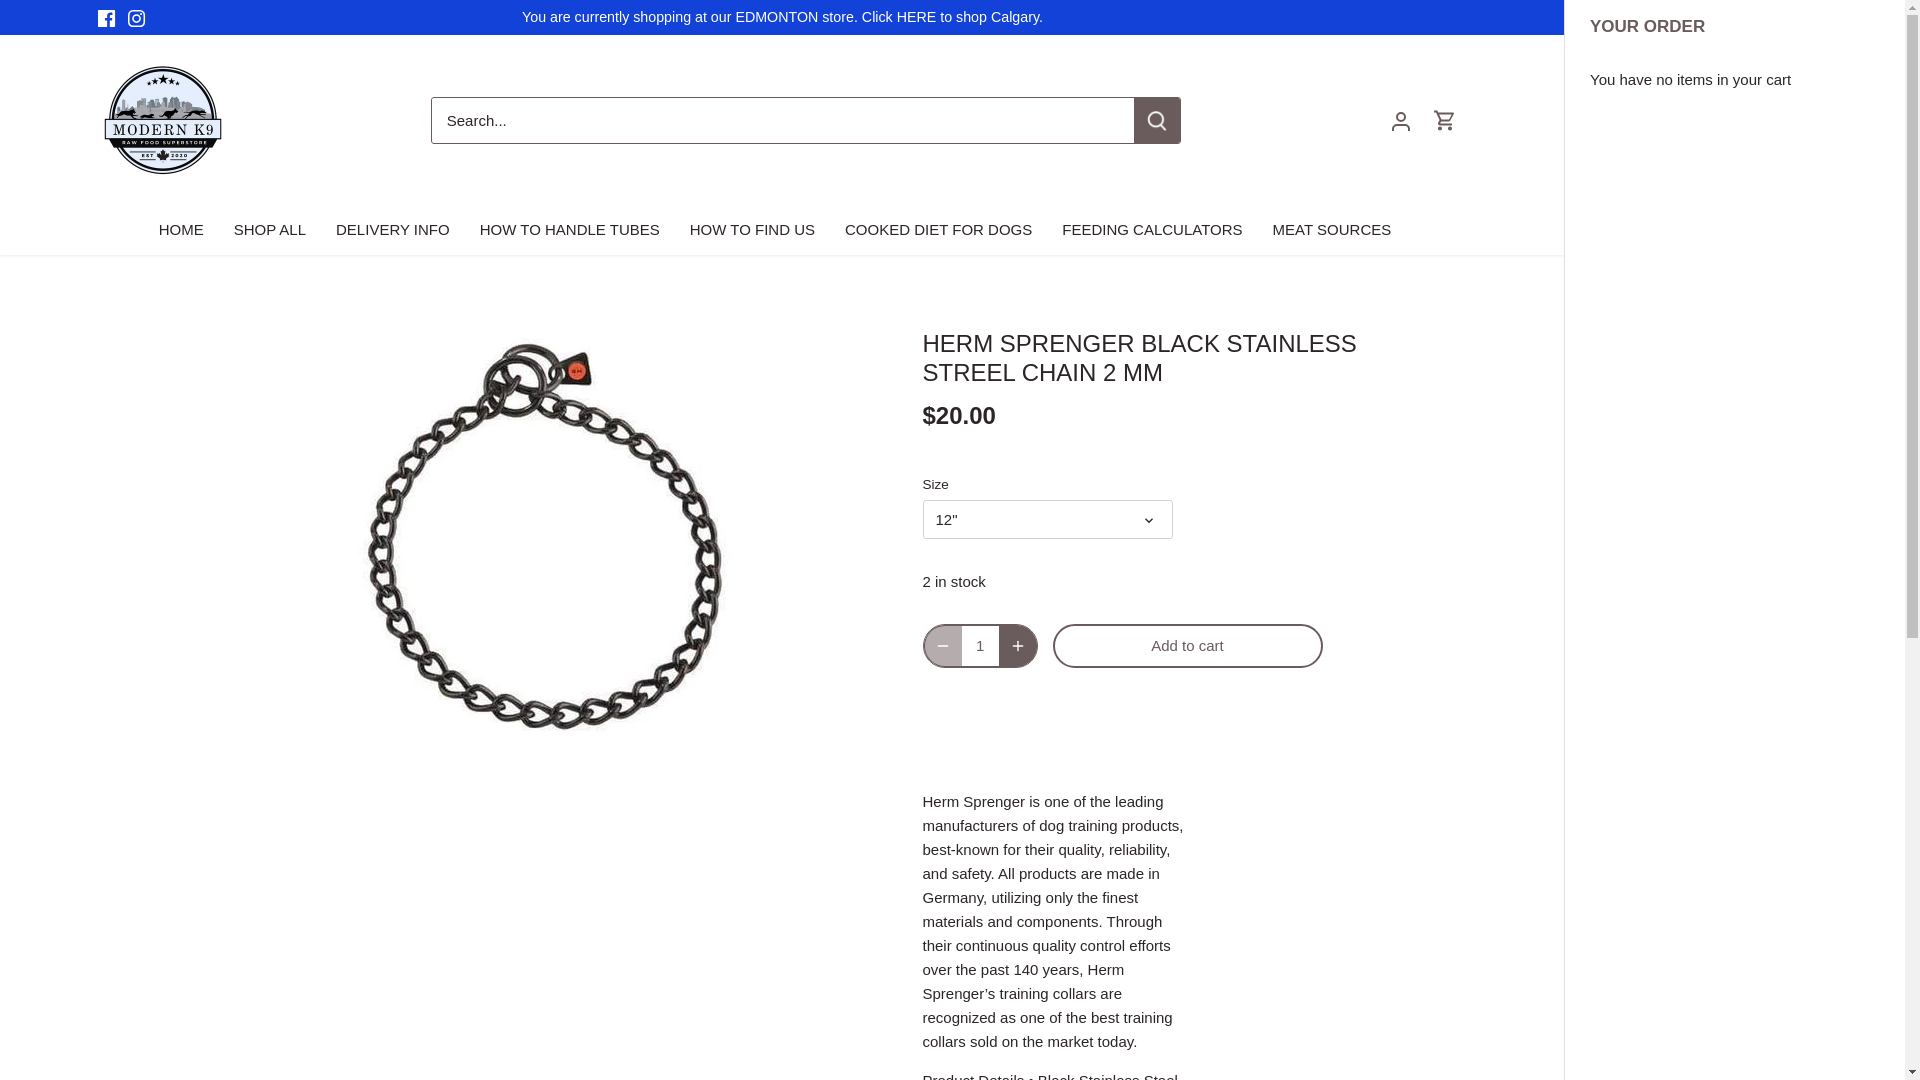 The image size is (1920, 1080). What do you see at coordinates (1332, 230) in the screenshot?
I see `MEAT SOURCES` at bounding box center [1332, 230].